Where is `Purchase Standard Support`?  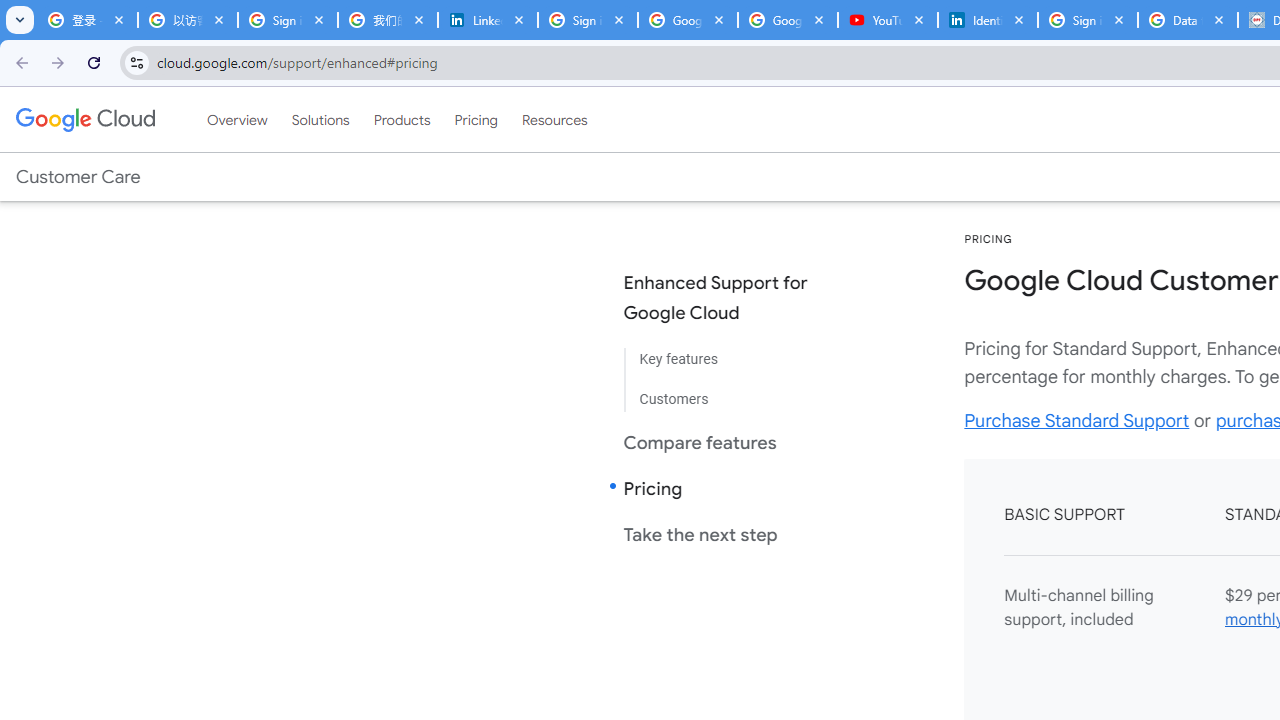 Purchase Standard Support is located at coordinates (1076, 420).